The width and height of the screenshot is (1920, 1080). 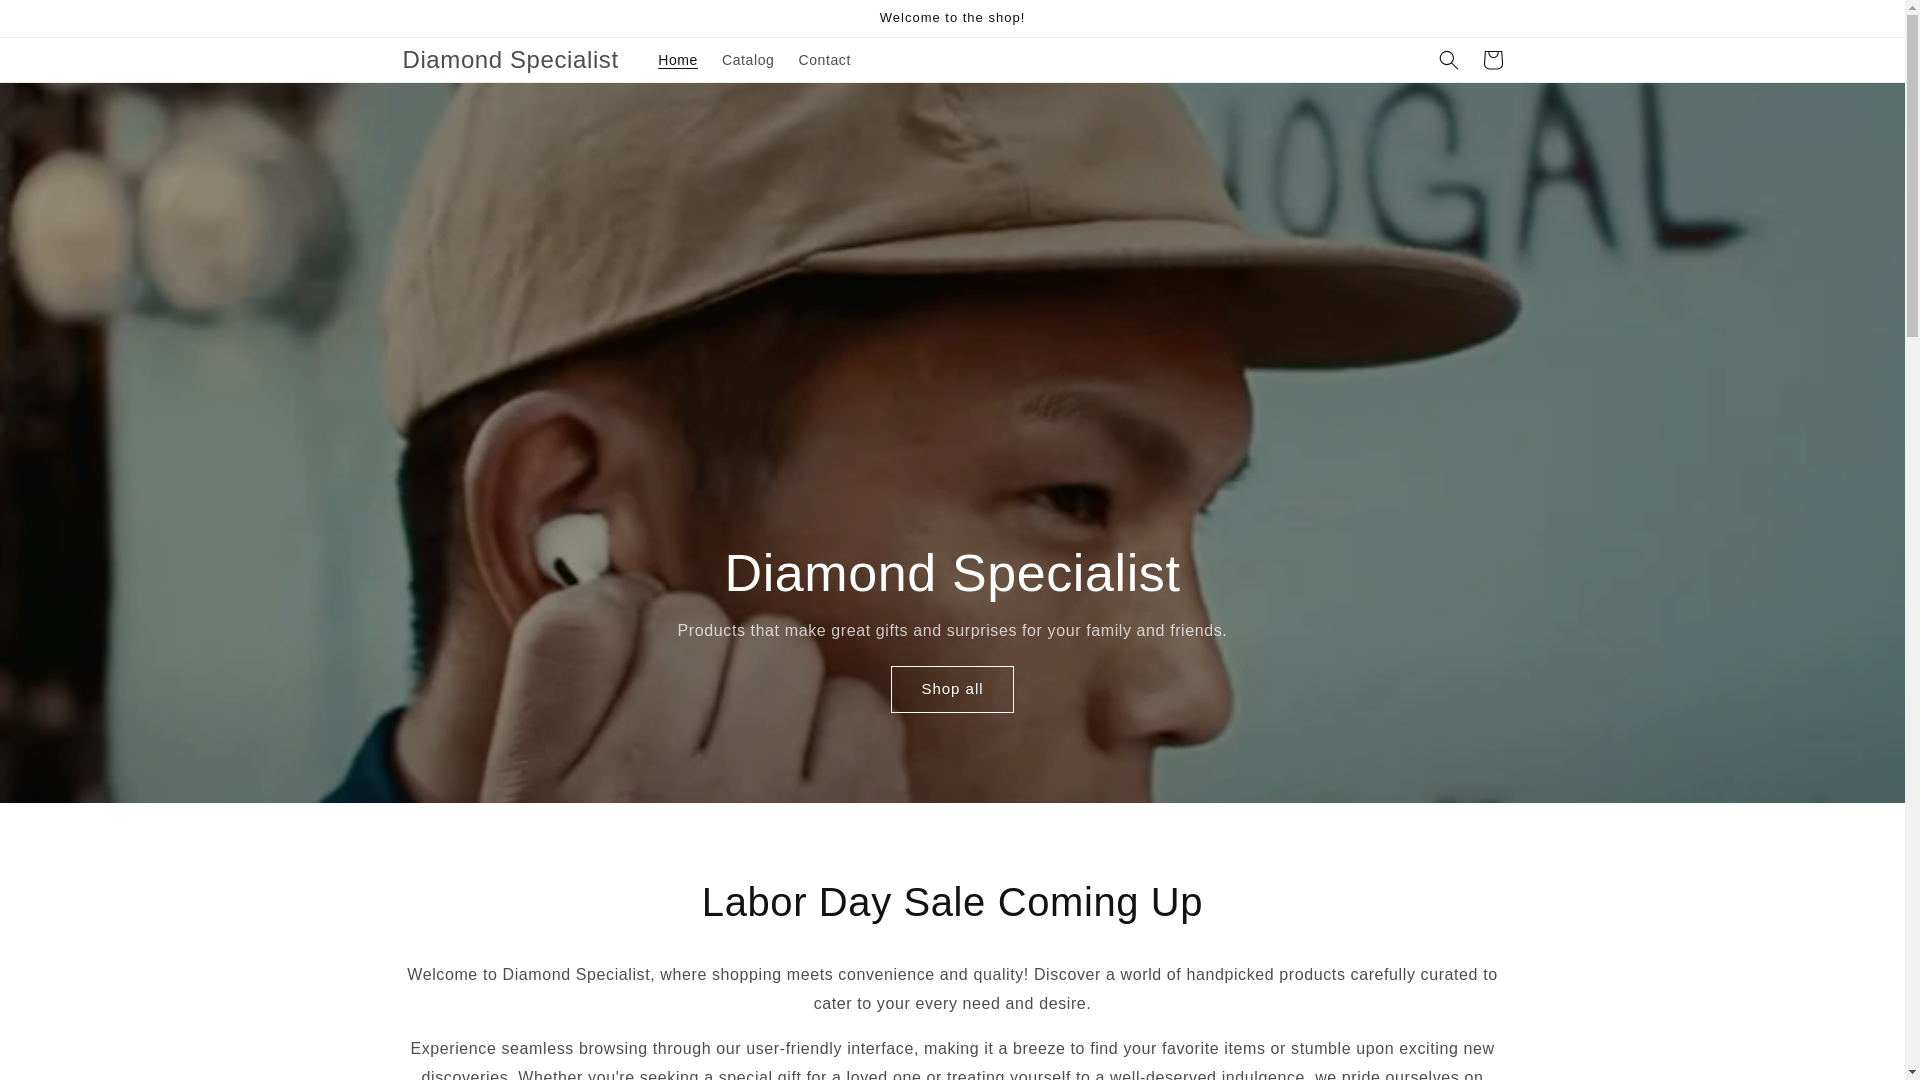 What do you see at coordinates (824, 60) in the screenshot?
I see `Contact` at bounding box center [824, 60].